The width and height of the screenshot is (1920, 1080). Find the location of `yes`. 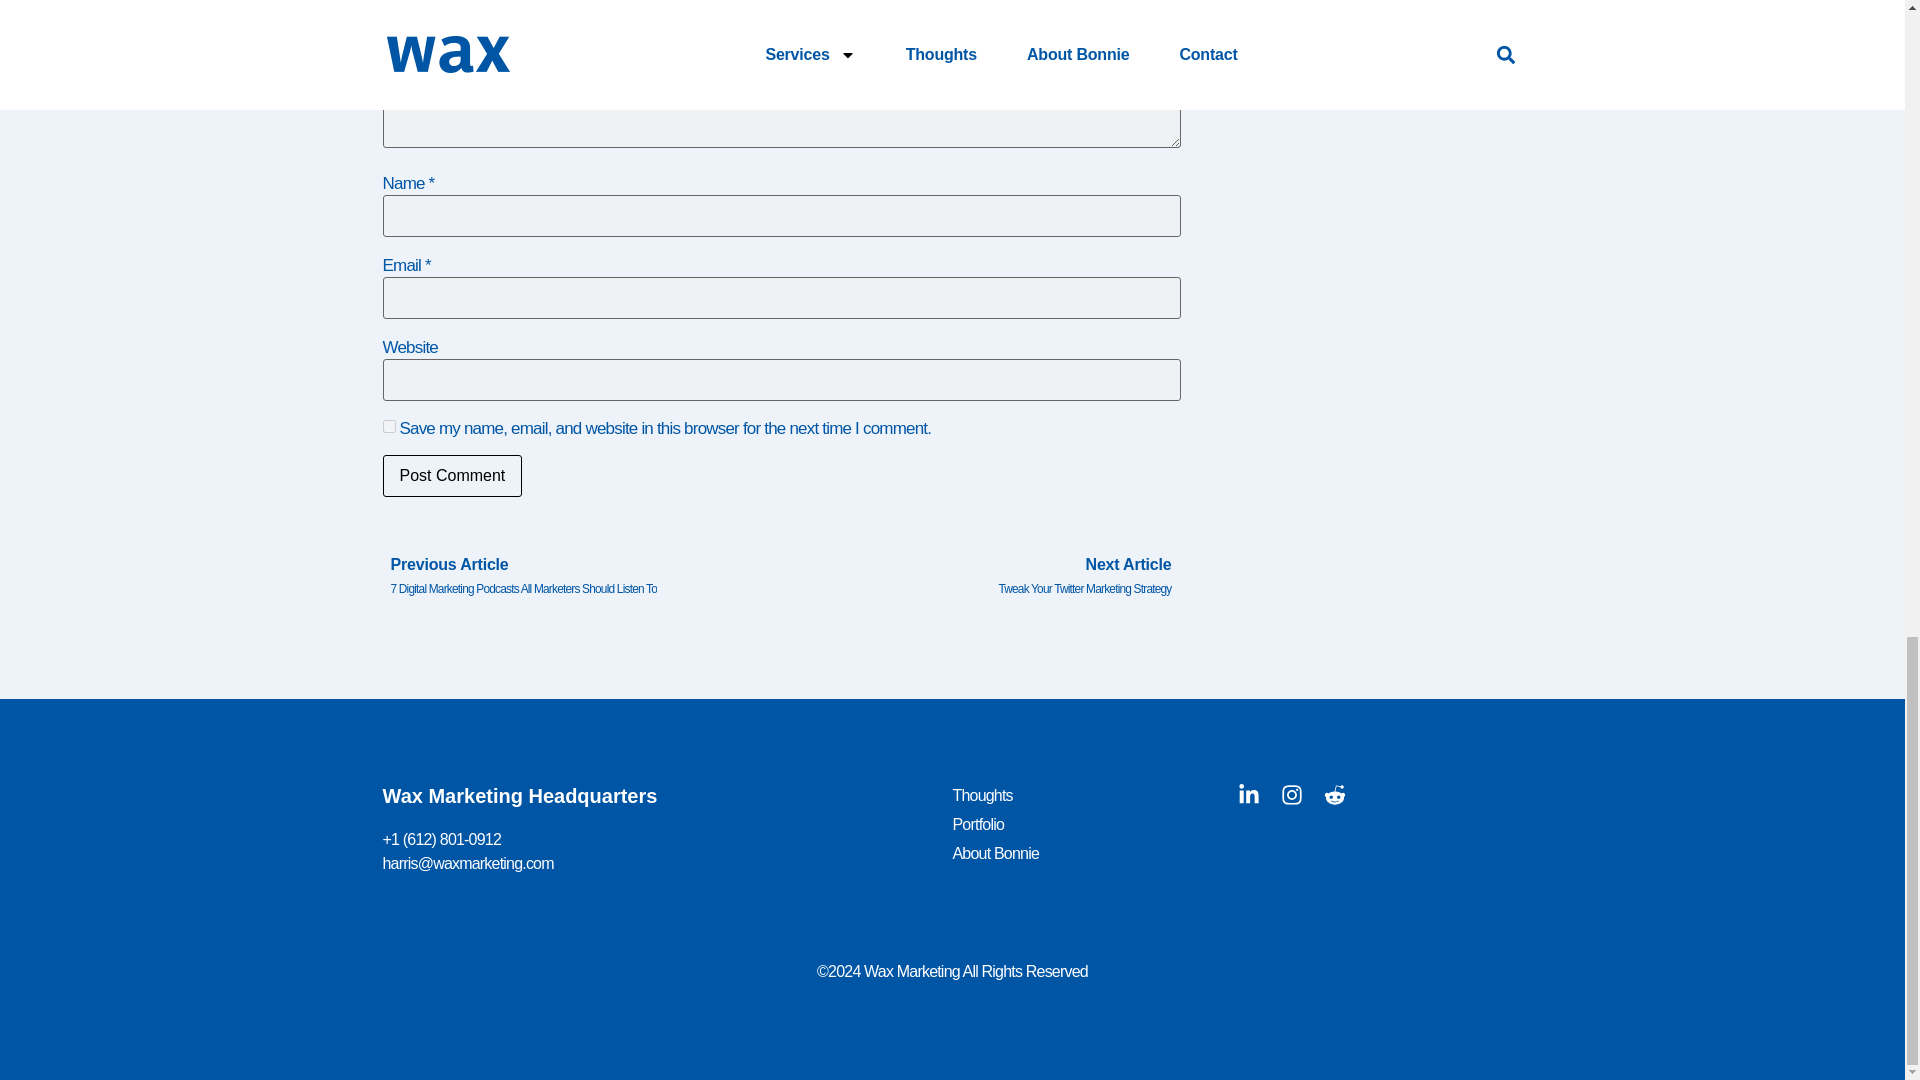

yes is located at coordinates (388, 426).